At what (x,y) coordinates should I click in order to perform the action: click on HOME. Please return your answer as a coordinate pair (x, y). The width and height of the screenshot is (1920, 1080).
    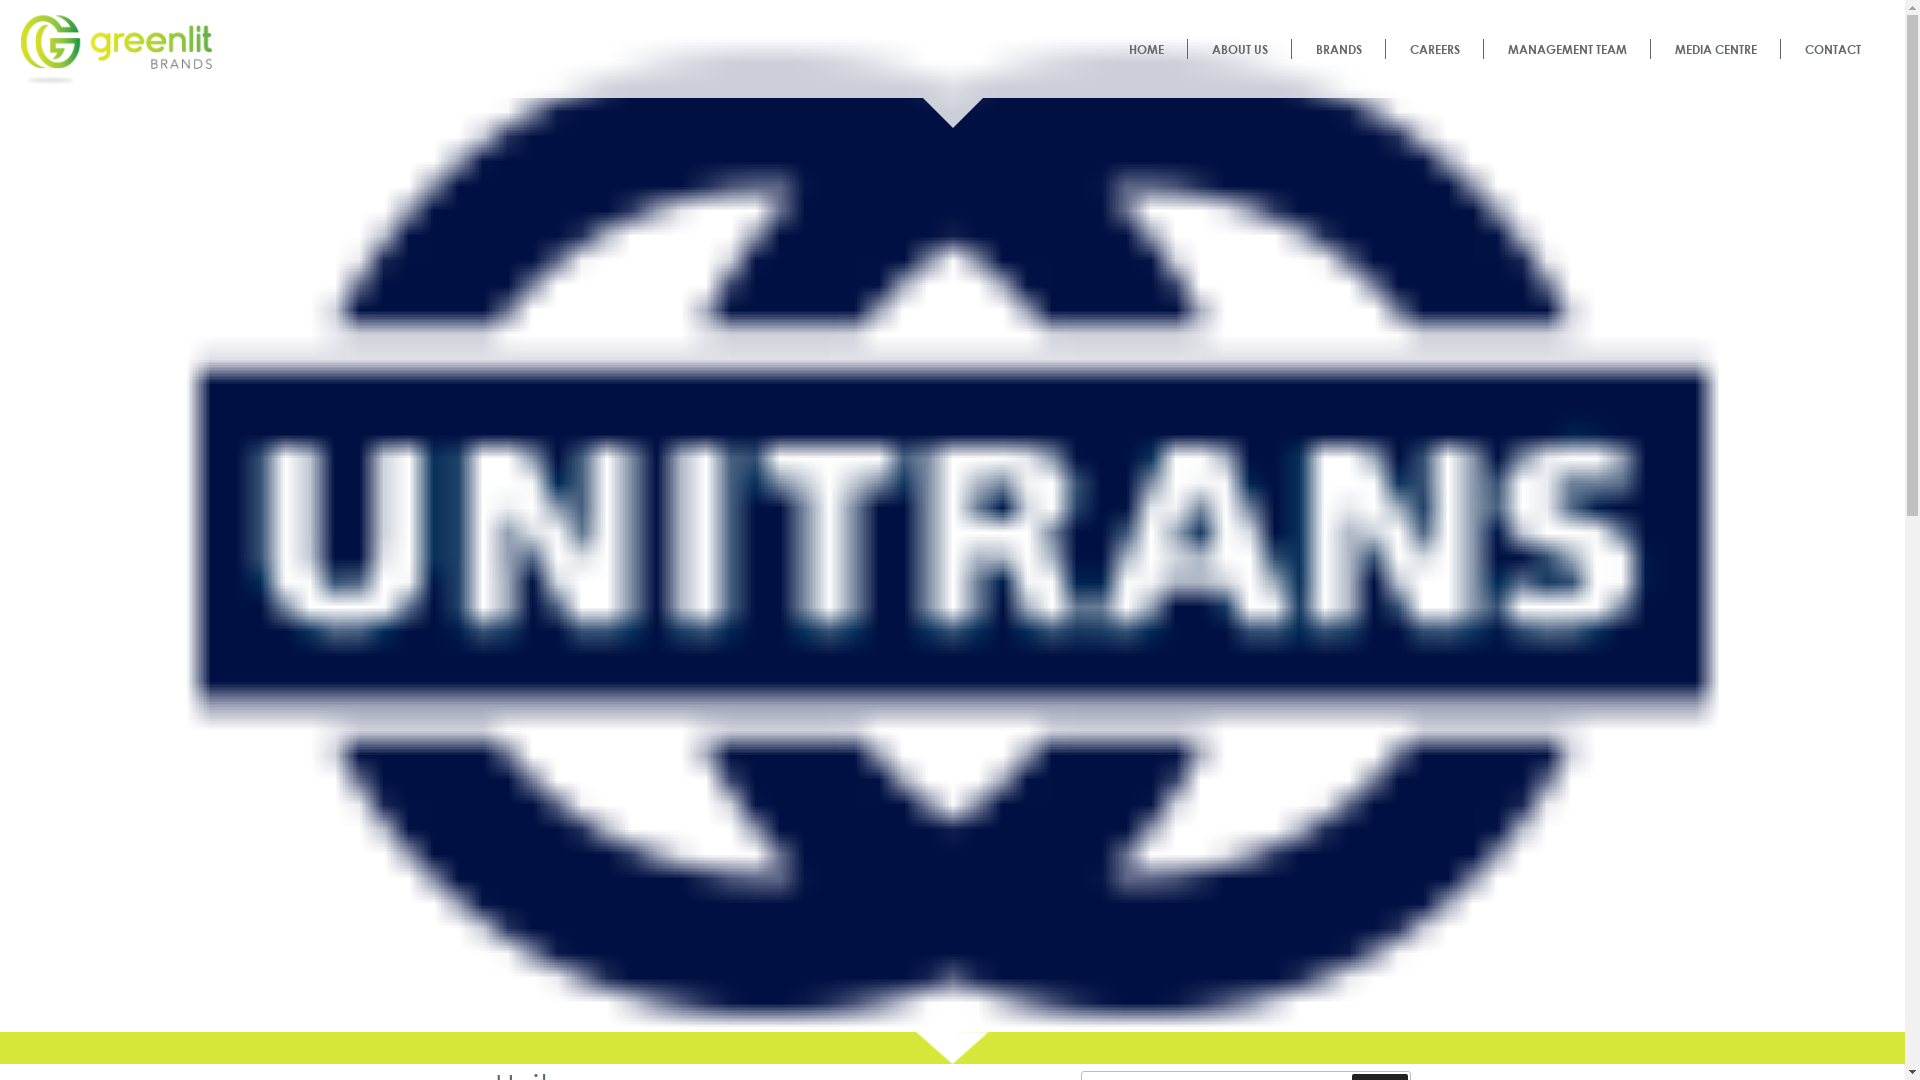
    Looking at the image, I should click on (1146, 49).